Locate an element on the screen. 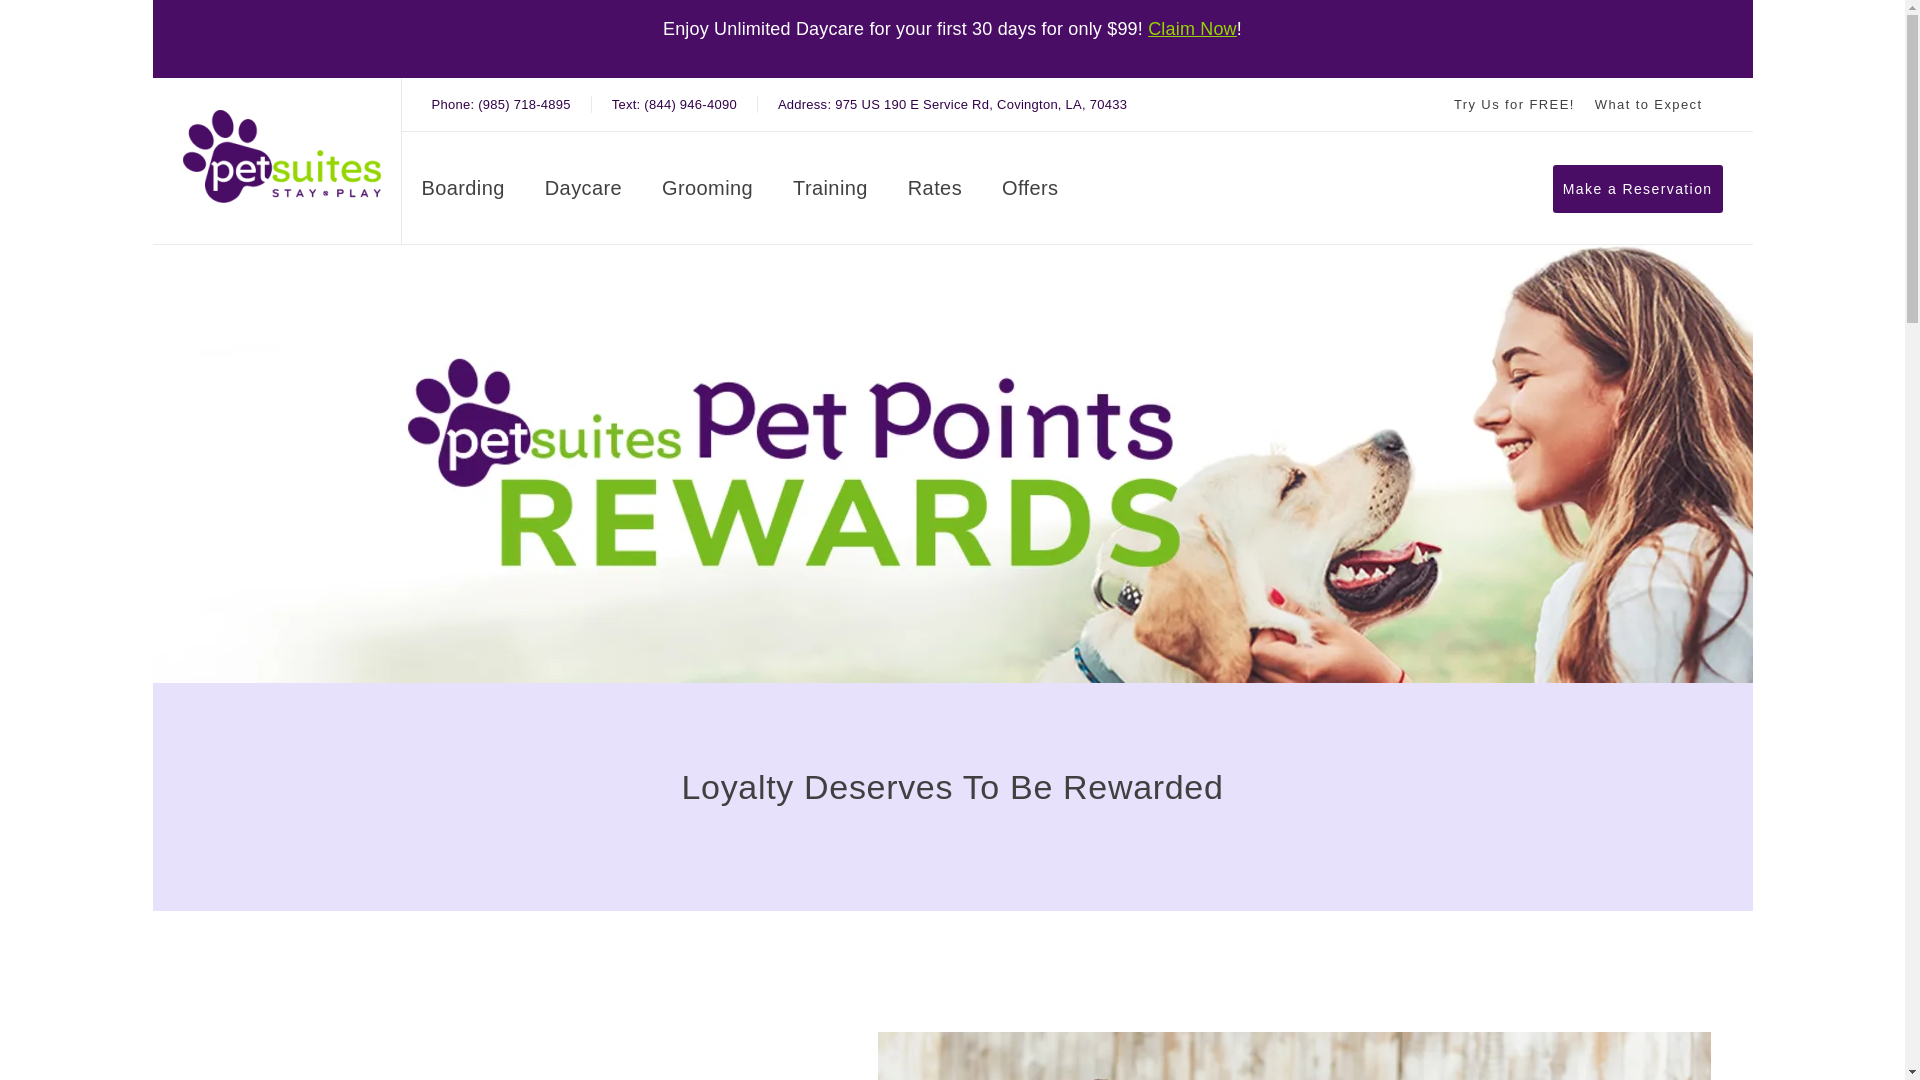 This screenshot has width=1920, height=1080. Daycare is located at coordinates (952, 104).